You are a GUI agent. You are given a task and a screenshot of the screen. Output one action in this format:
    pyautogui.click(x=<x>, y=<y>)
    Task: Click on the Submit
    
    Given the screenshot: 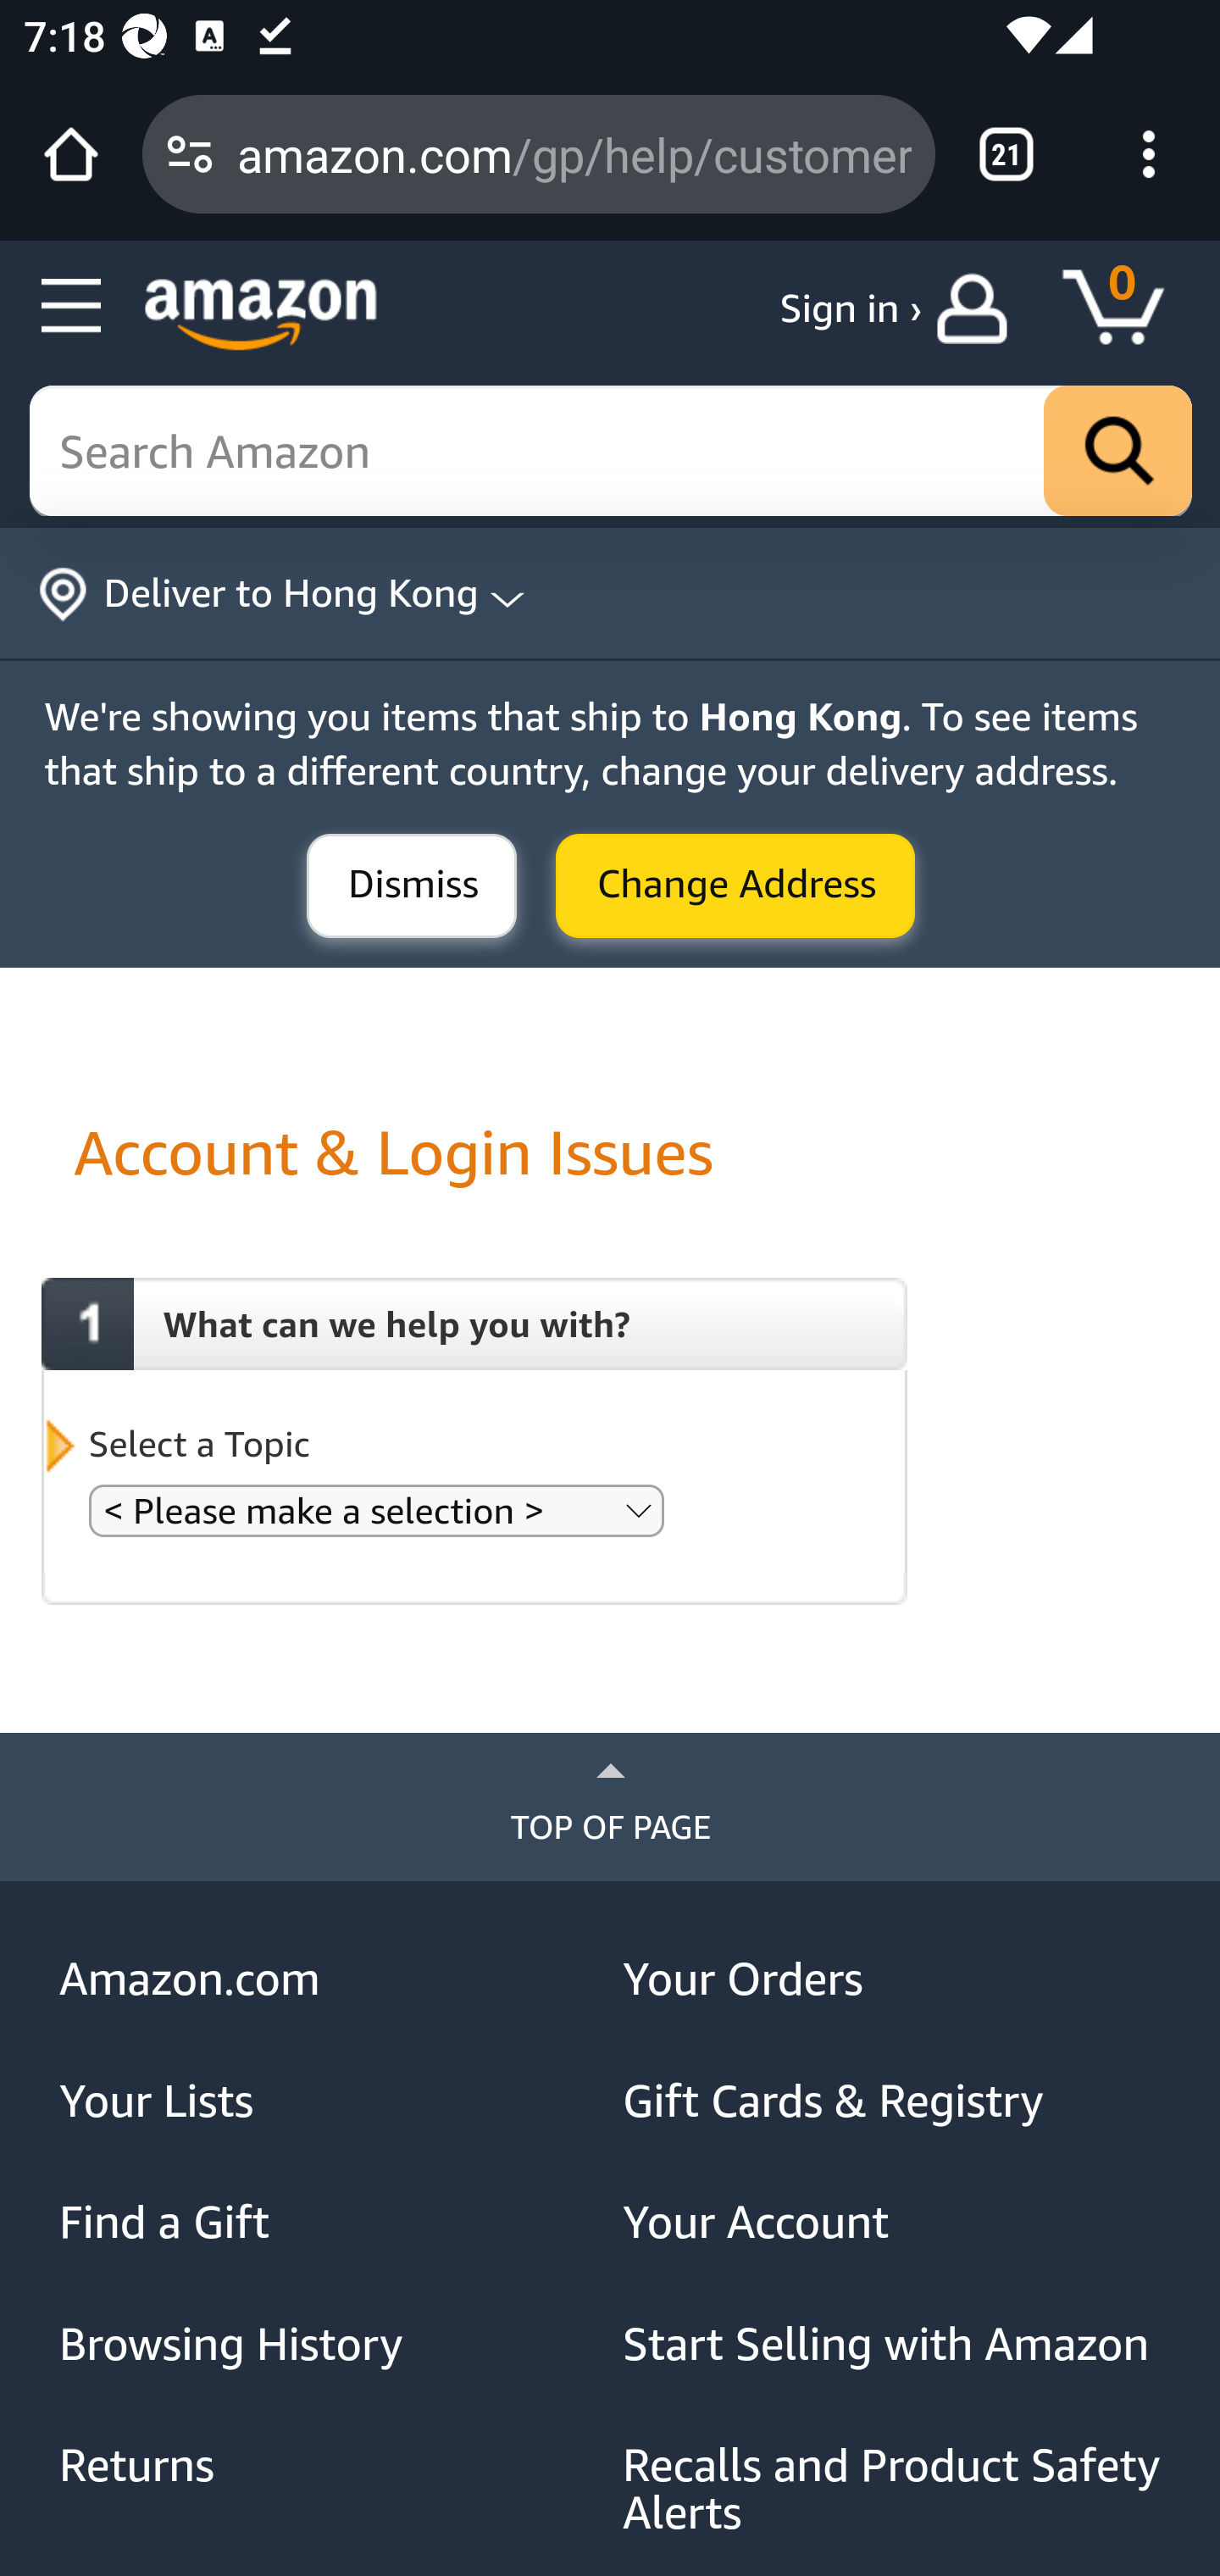 What is the action you would take?
    pyautogui.click(x=735, y=887)
    